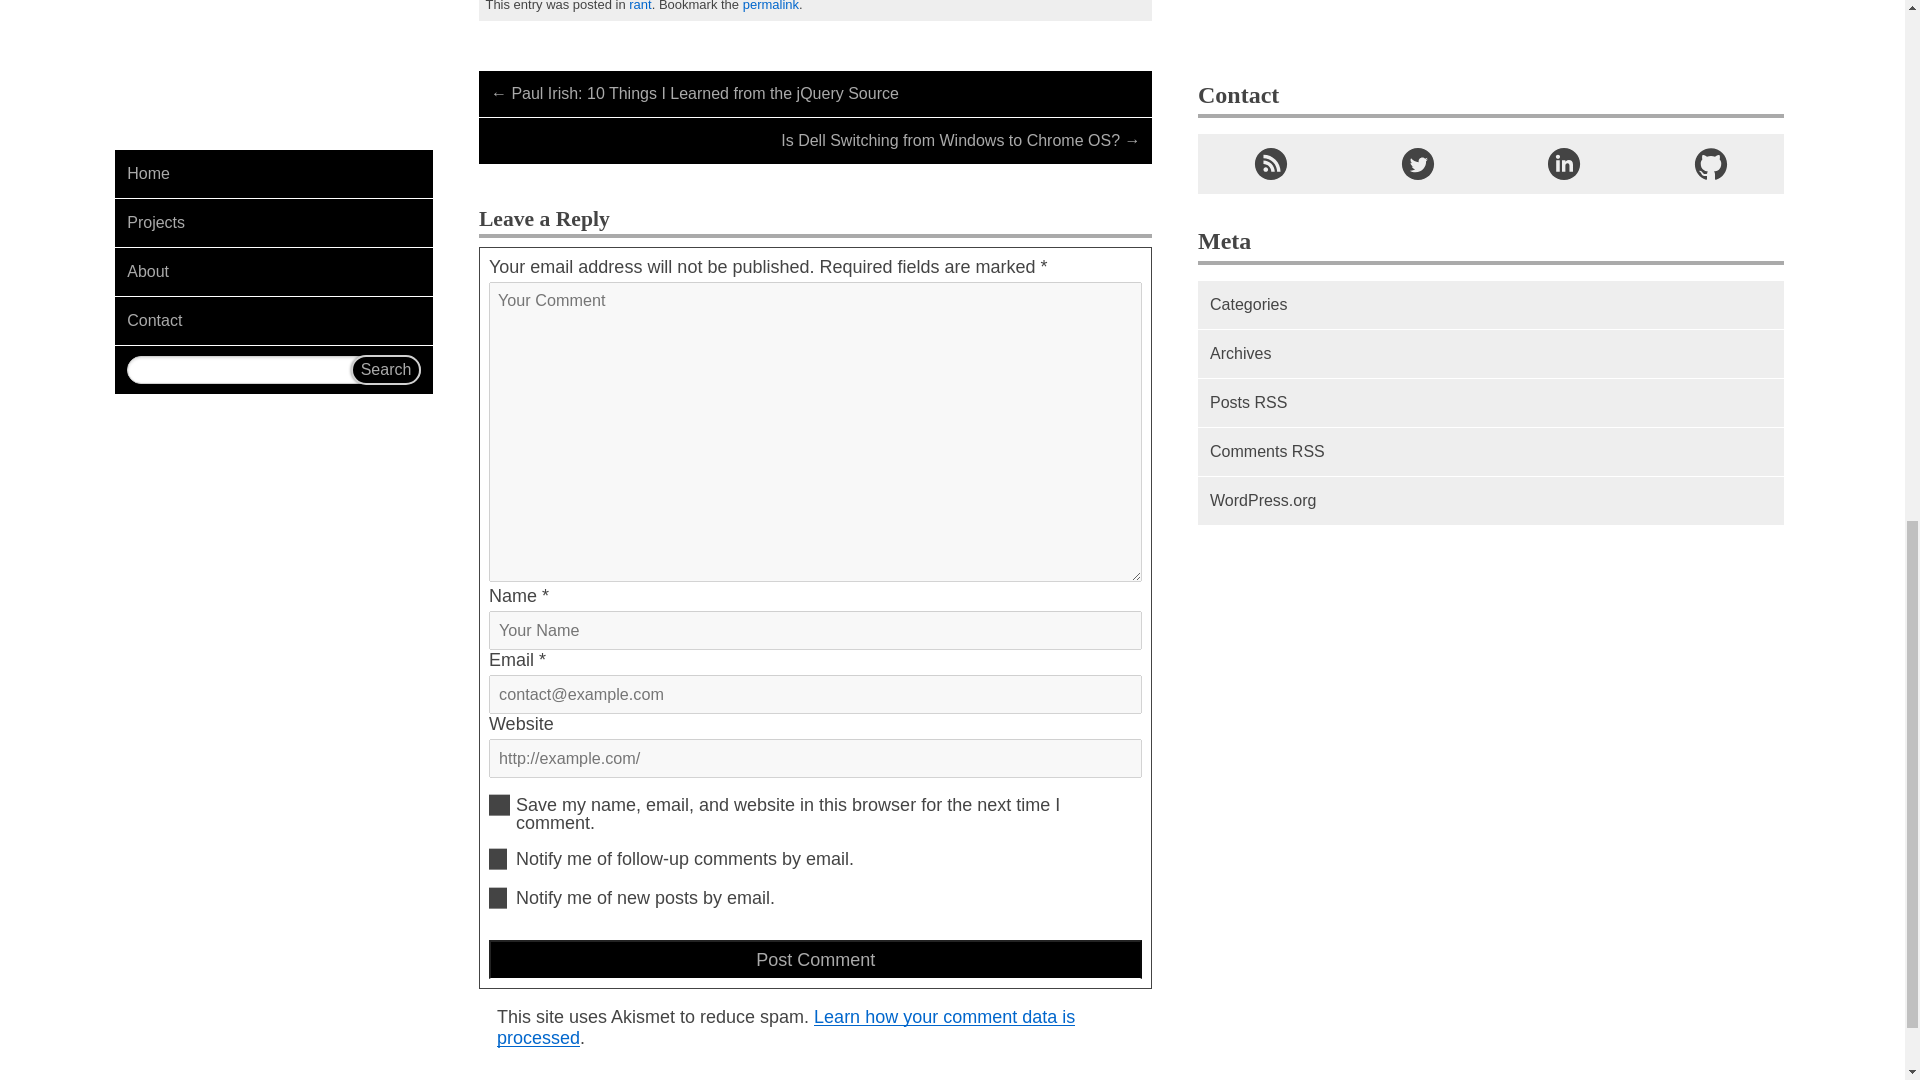 The image size is (1920, 1080). Describe the element at coordinates (770, 6) in the screenshot. I see `permalink` at that location.